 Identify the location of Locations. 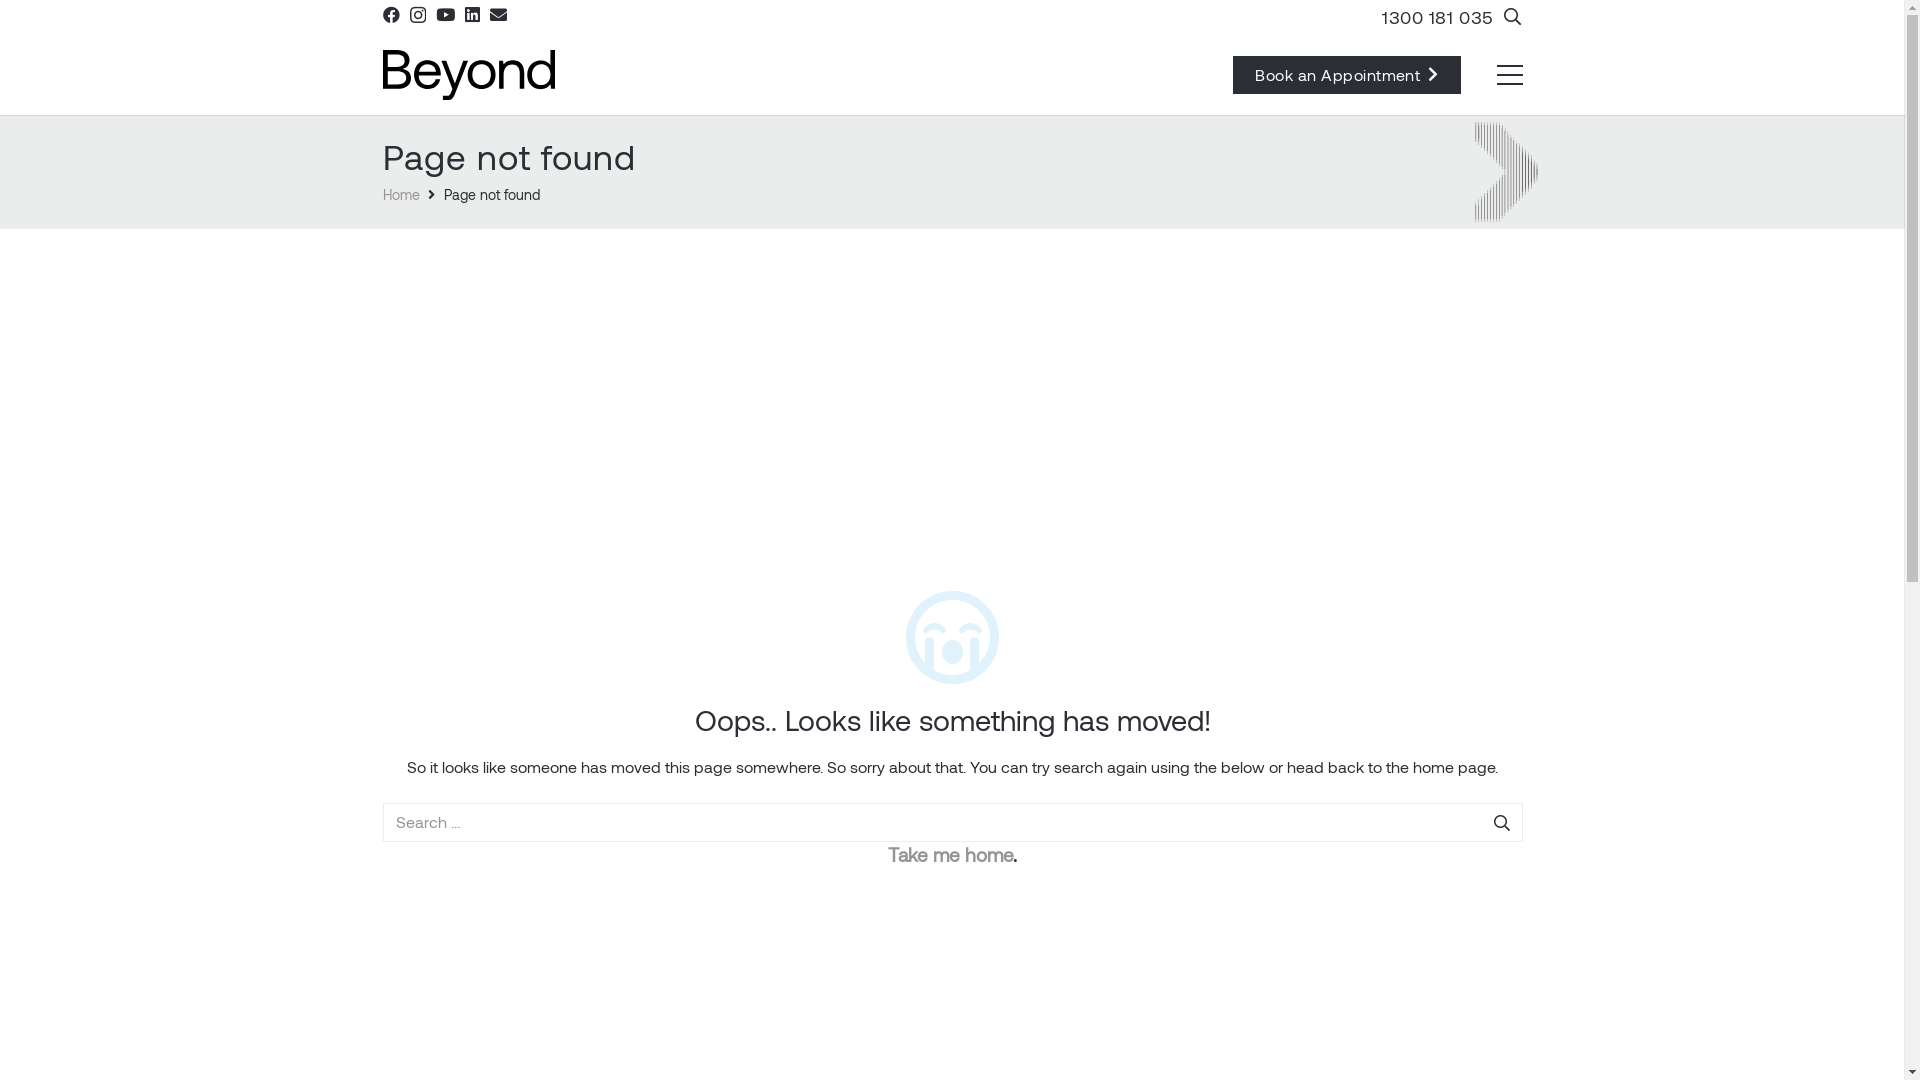
(1006, 830).